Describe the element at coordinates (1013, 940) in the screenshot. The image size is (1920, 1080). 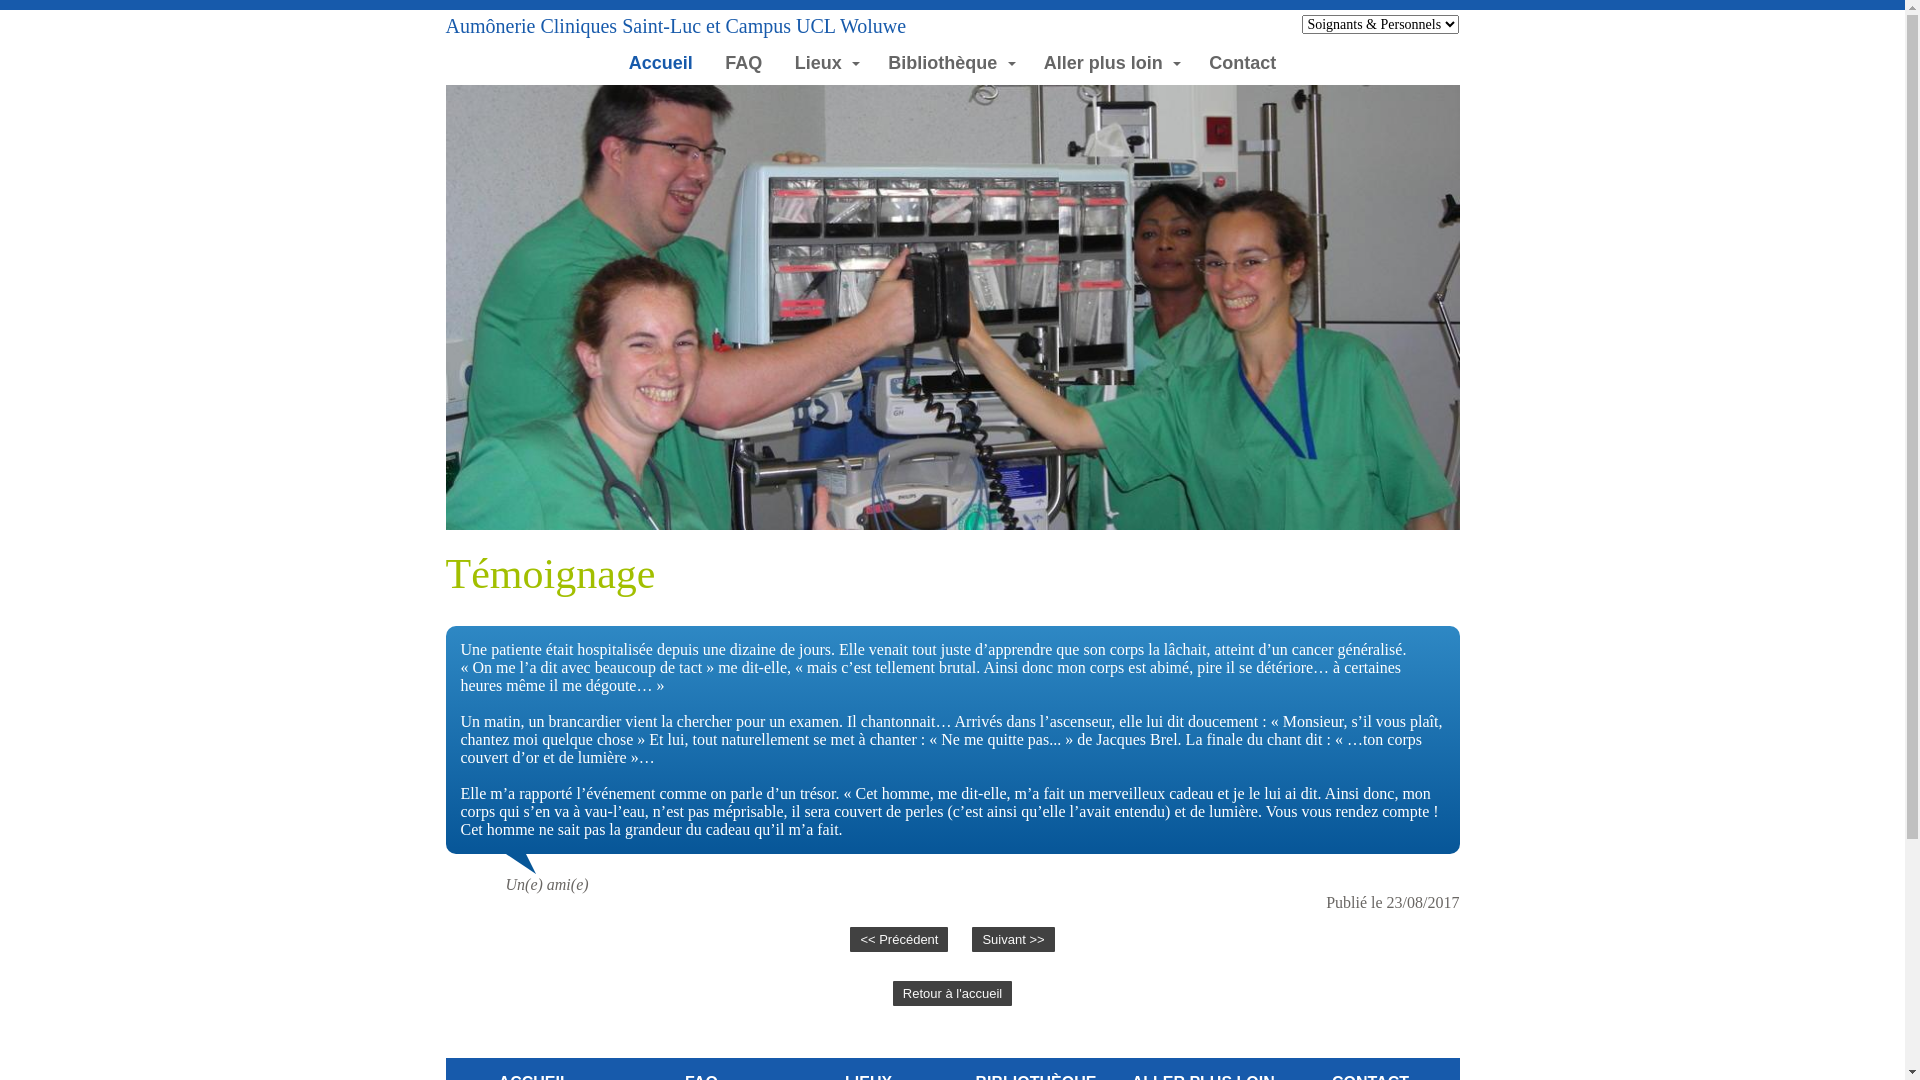
I see `Suivant >>` at that location.